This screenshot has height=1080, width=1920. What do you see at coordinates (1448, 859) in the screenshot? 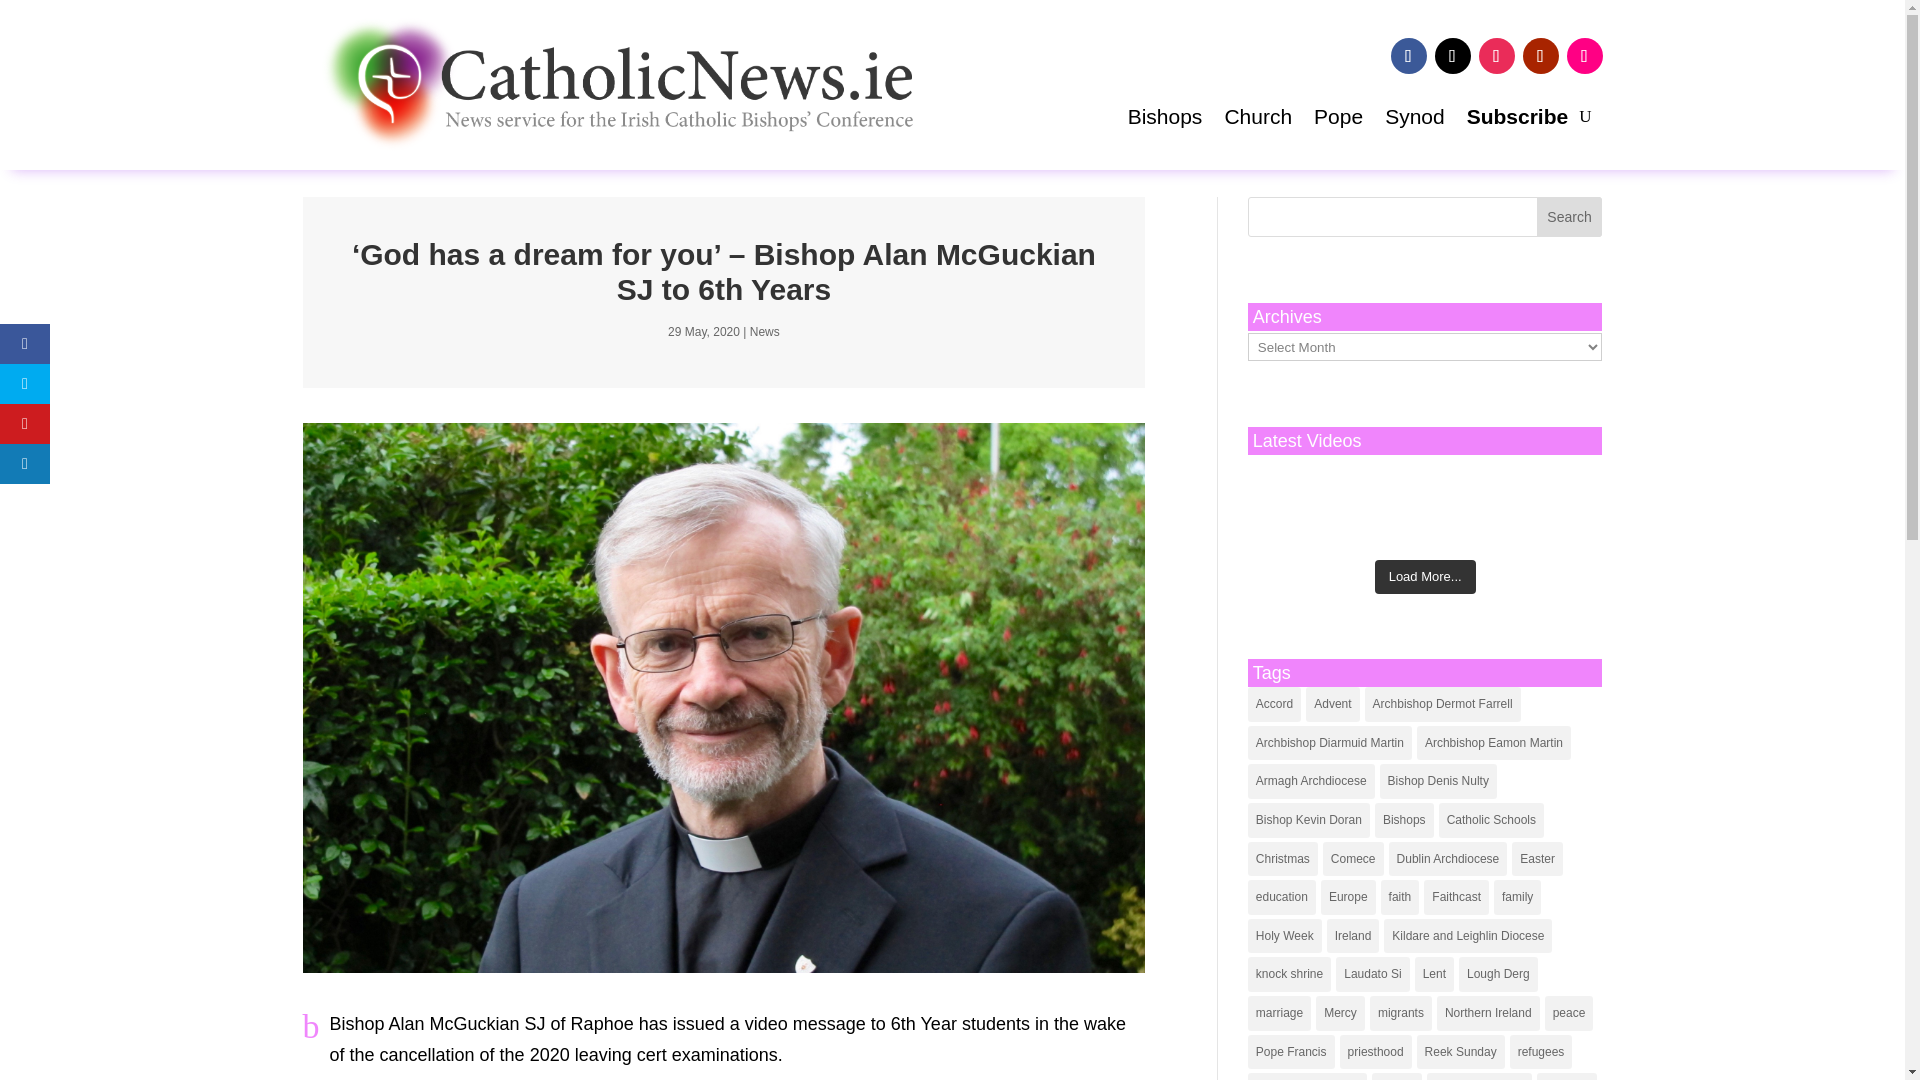
I see `Dublin Archdiocese` at bounding box center [1448, 859].